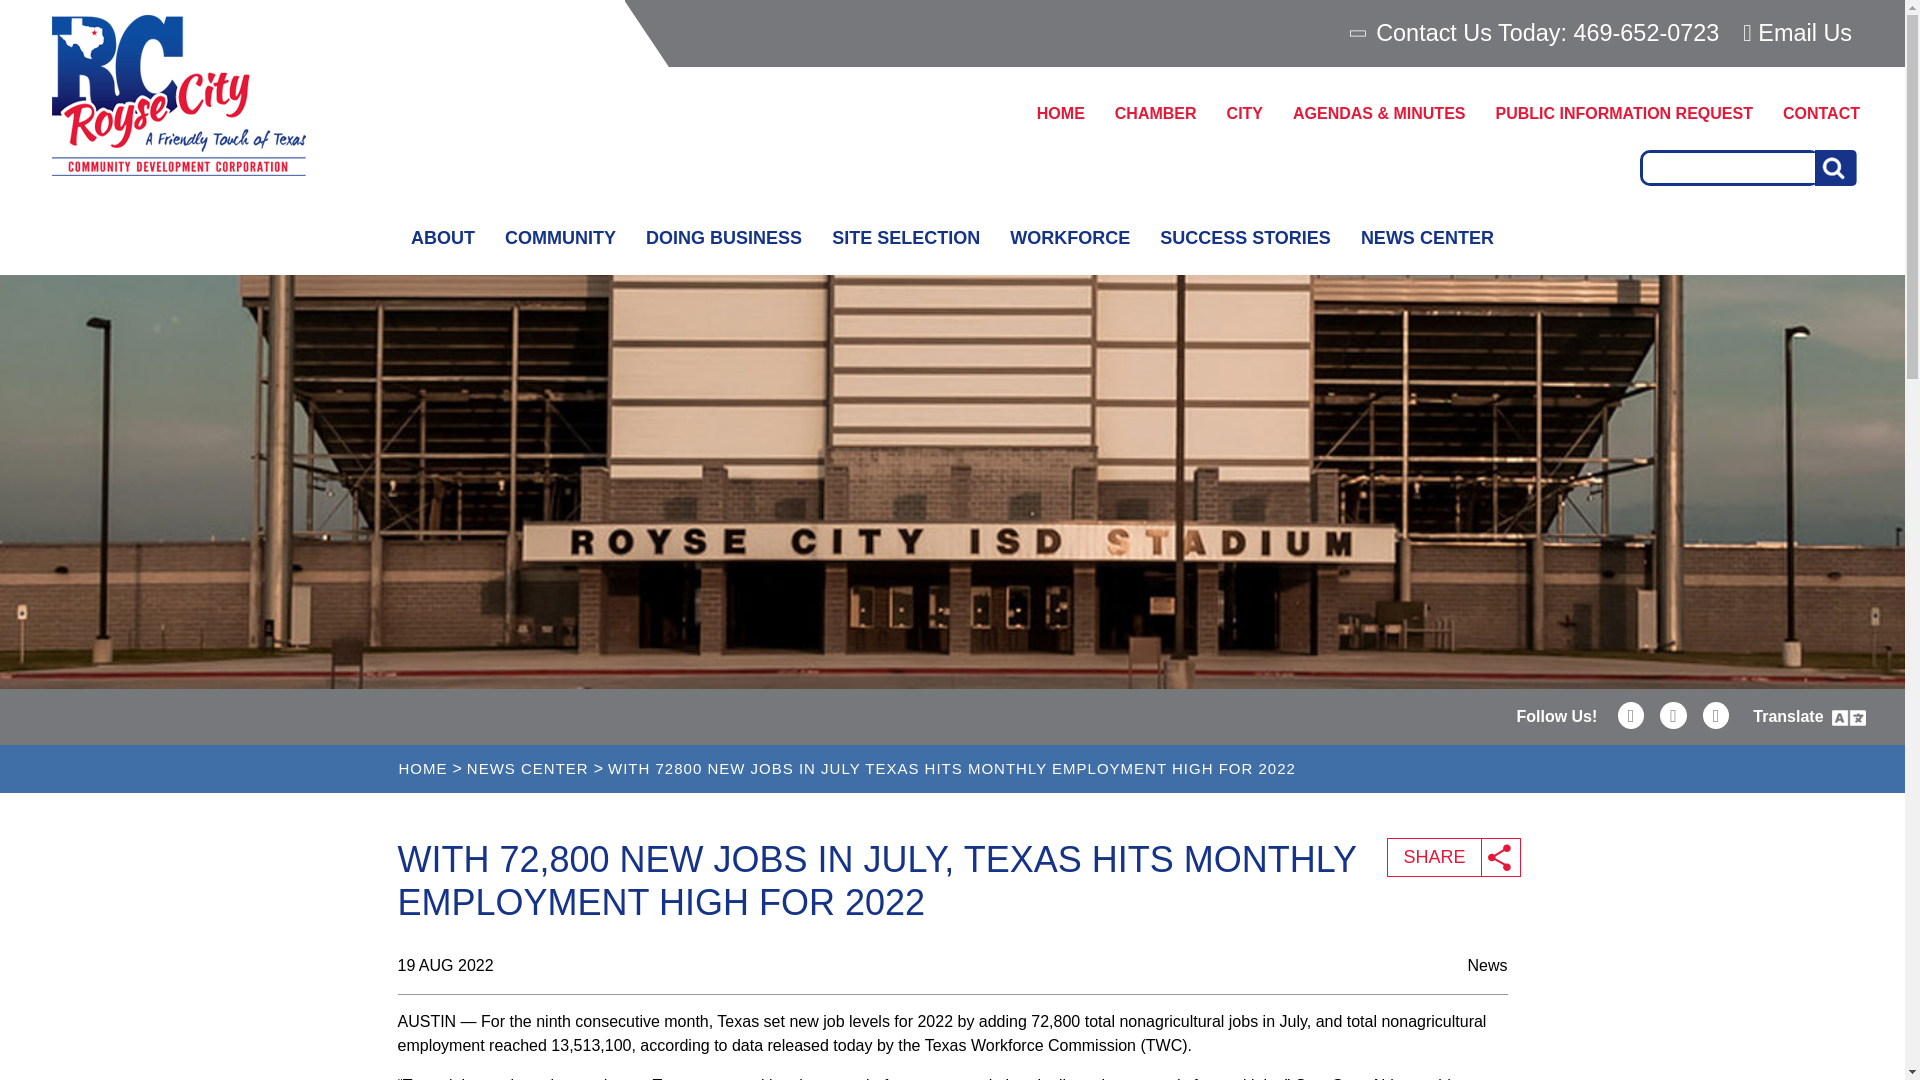  What do you see at coordinates (1244, 113) in the screenshot?
I see `CITY` at bounding box center [1244, 113].